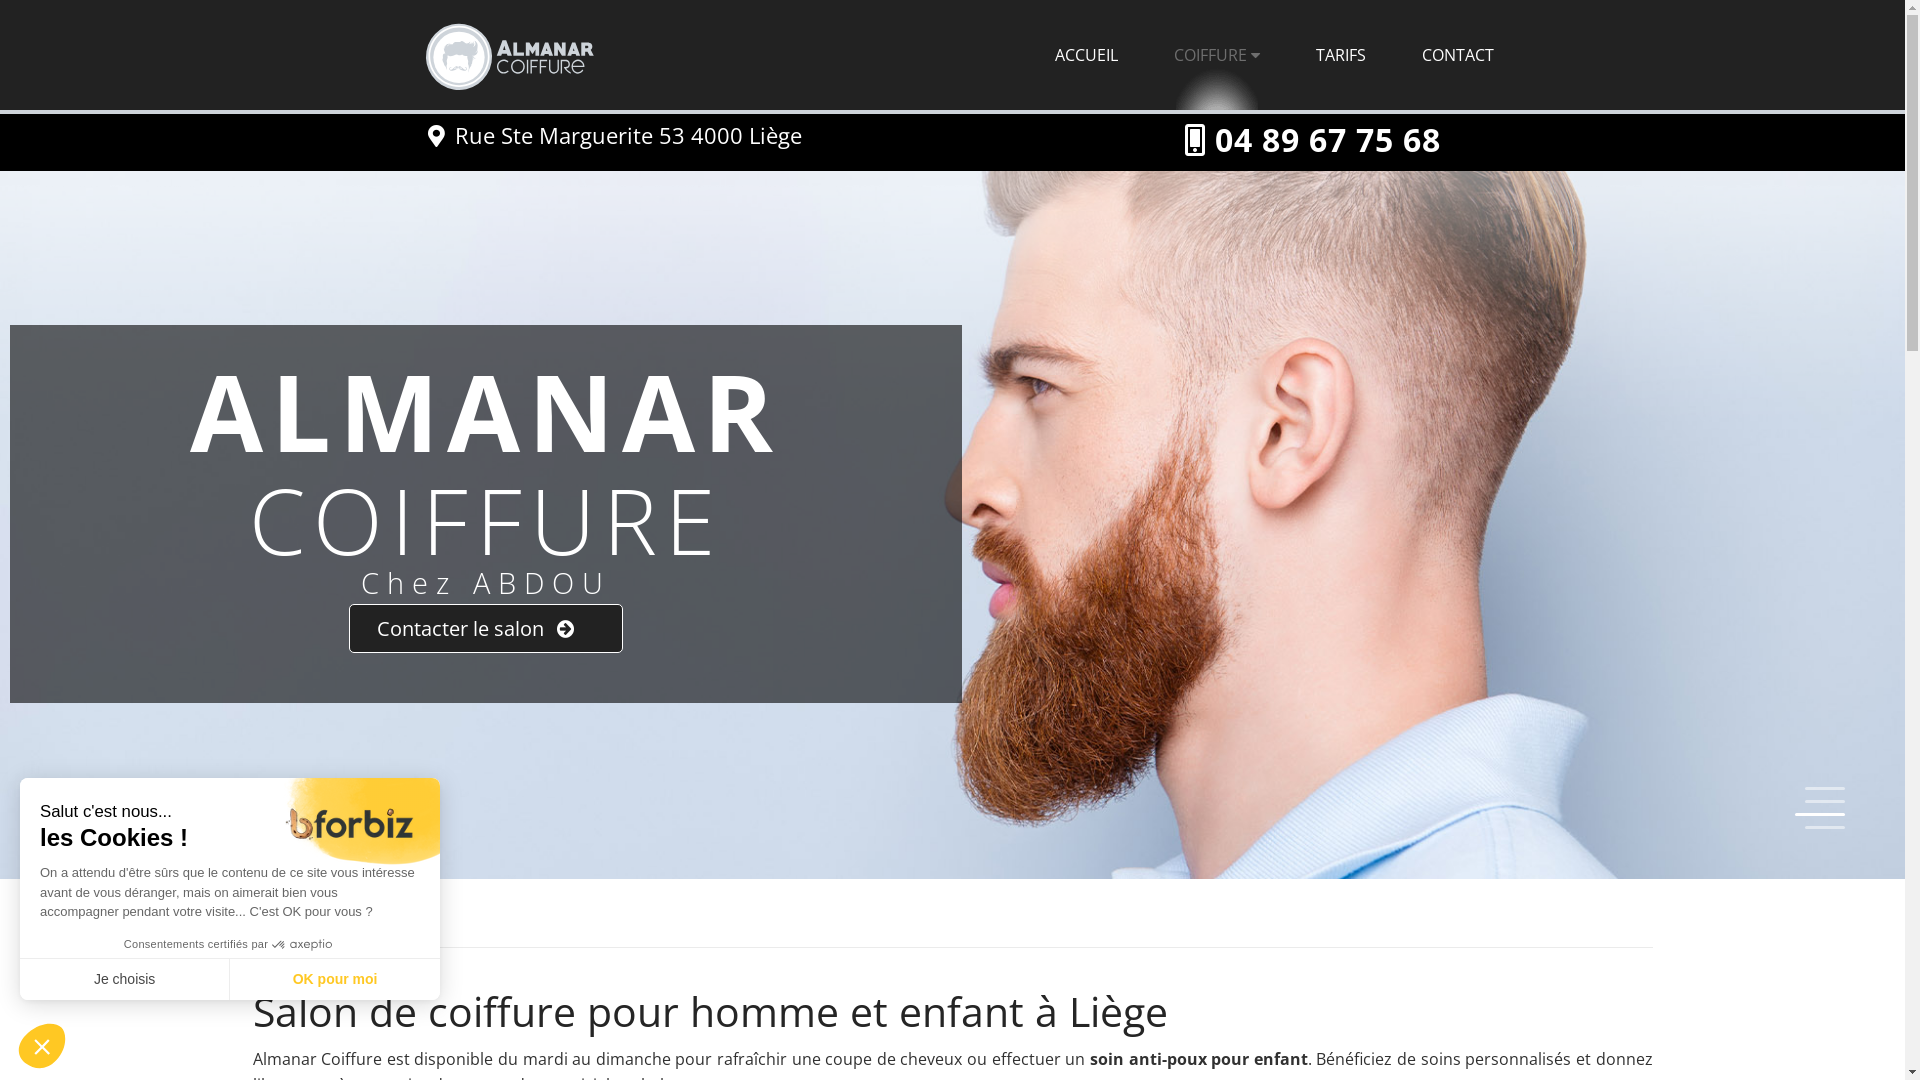  Describe the element at coordinates (335, 979) in the screenshot. I see `OK pour moi` at that location.